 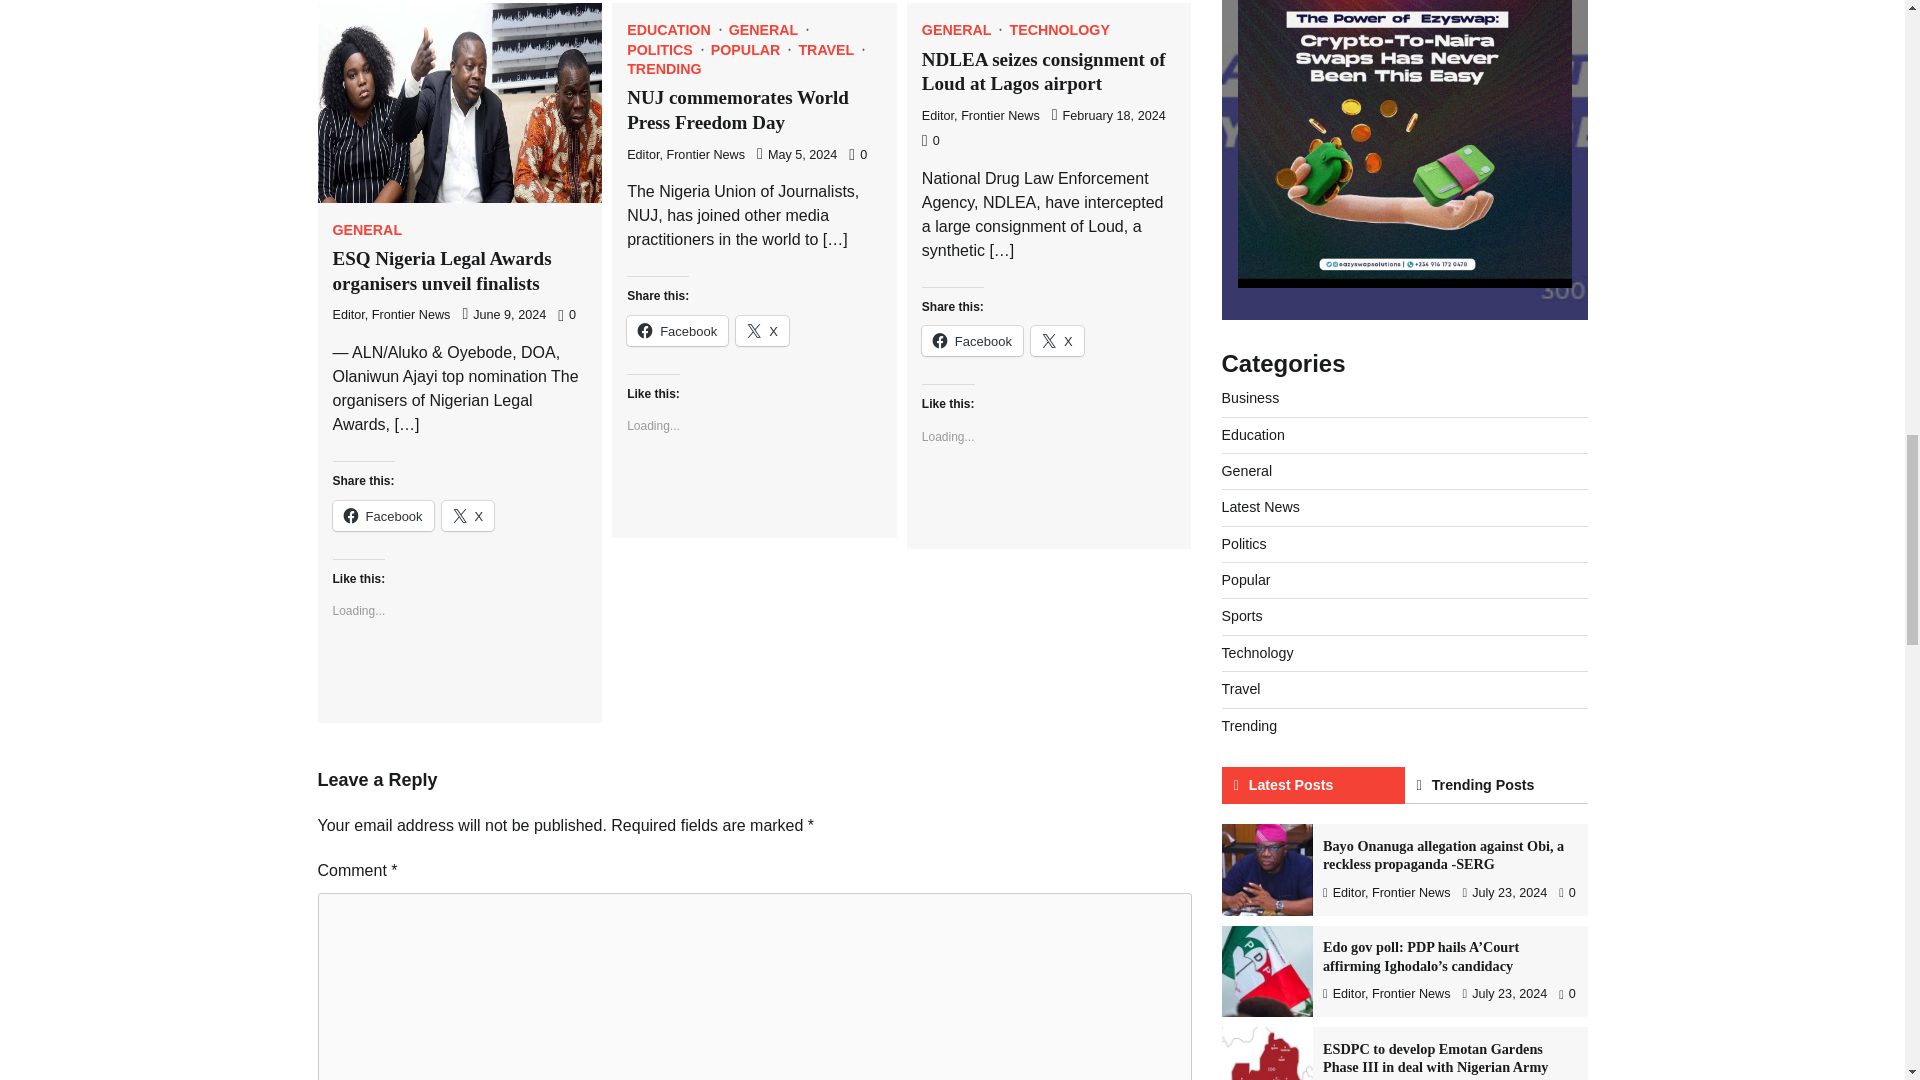 I want to click on Like or Reblog, so click(x=754, y=494).